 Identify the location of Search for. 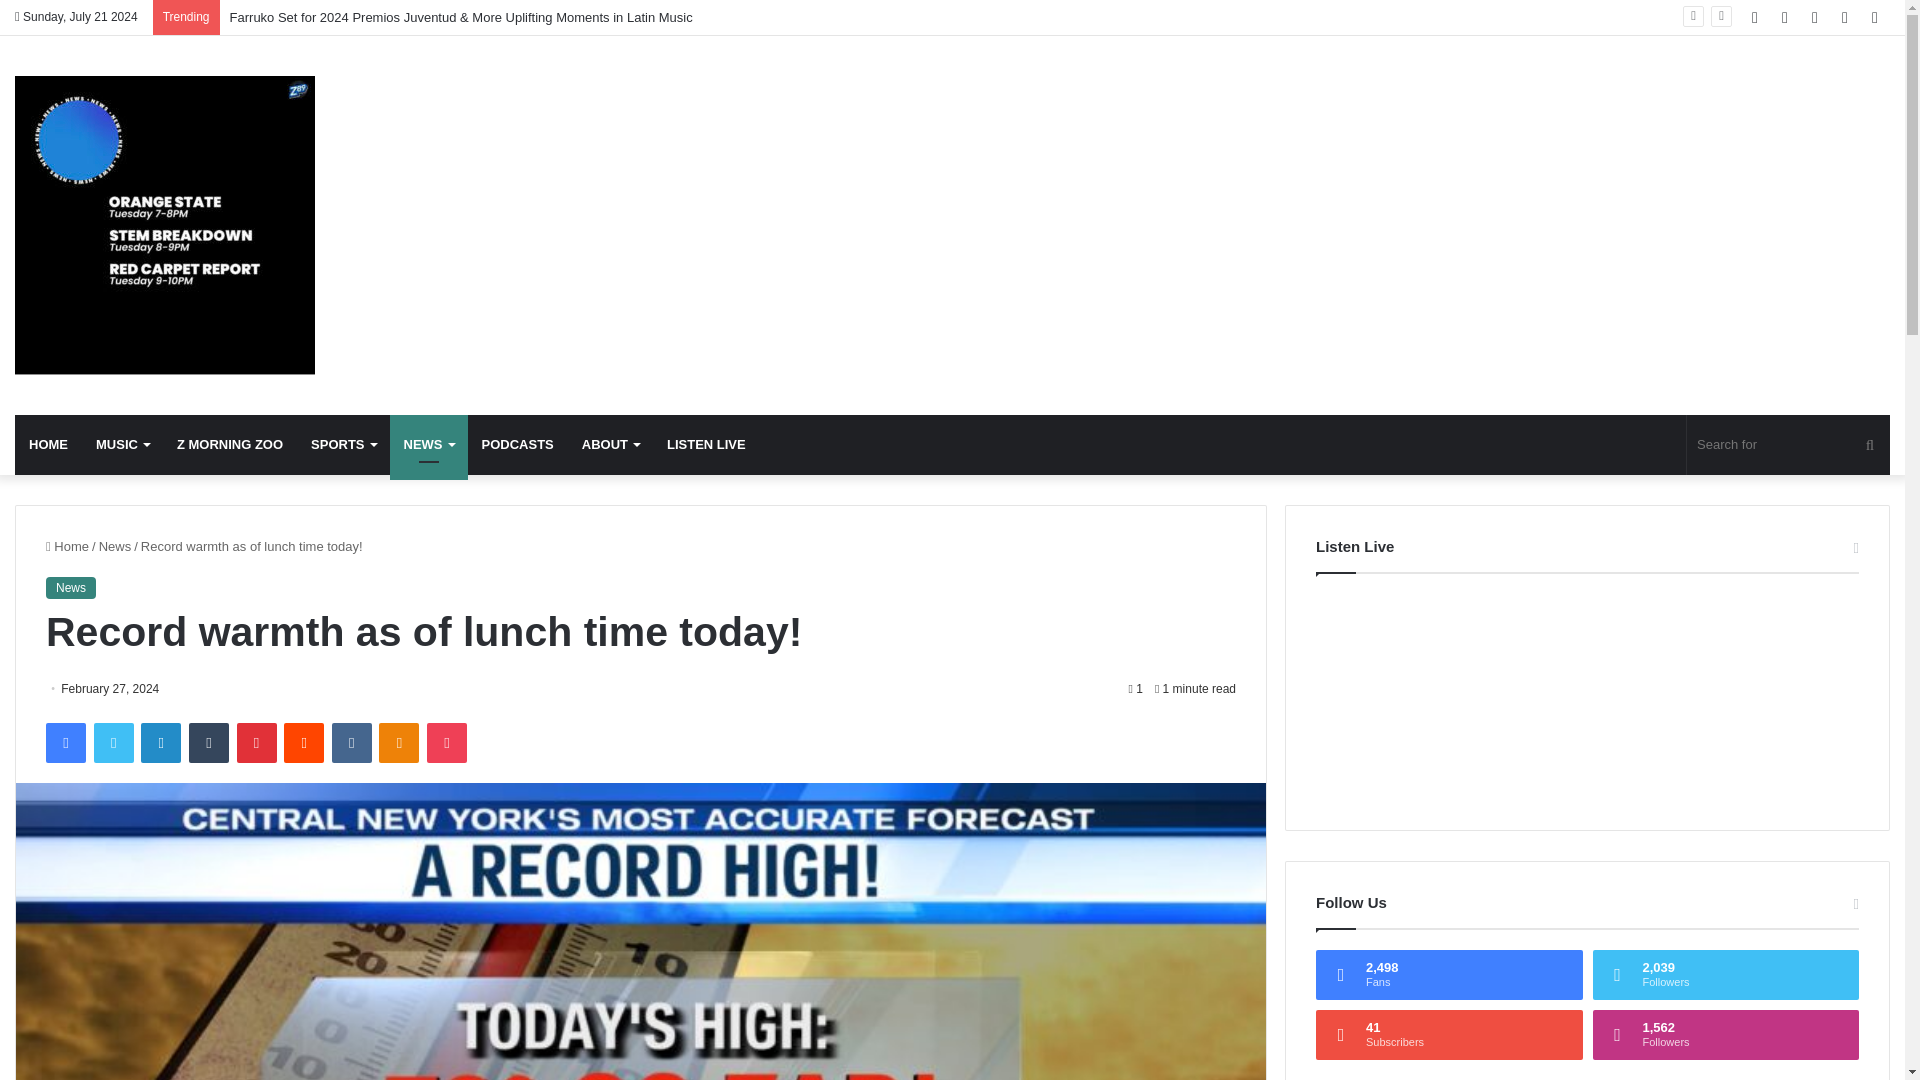
(1788, 444).